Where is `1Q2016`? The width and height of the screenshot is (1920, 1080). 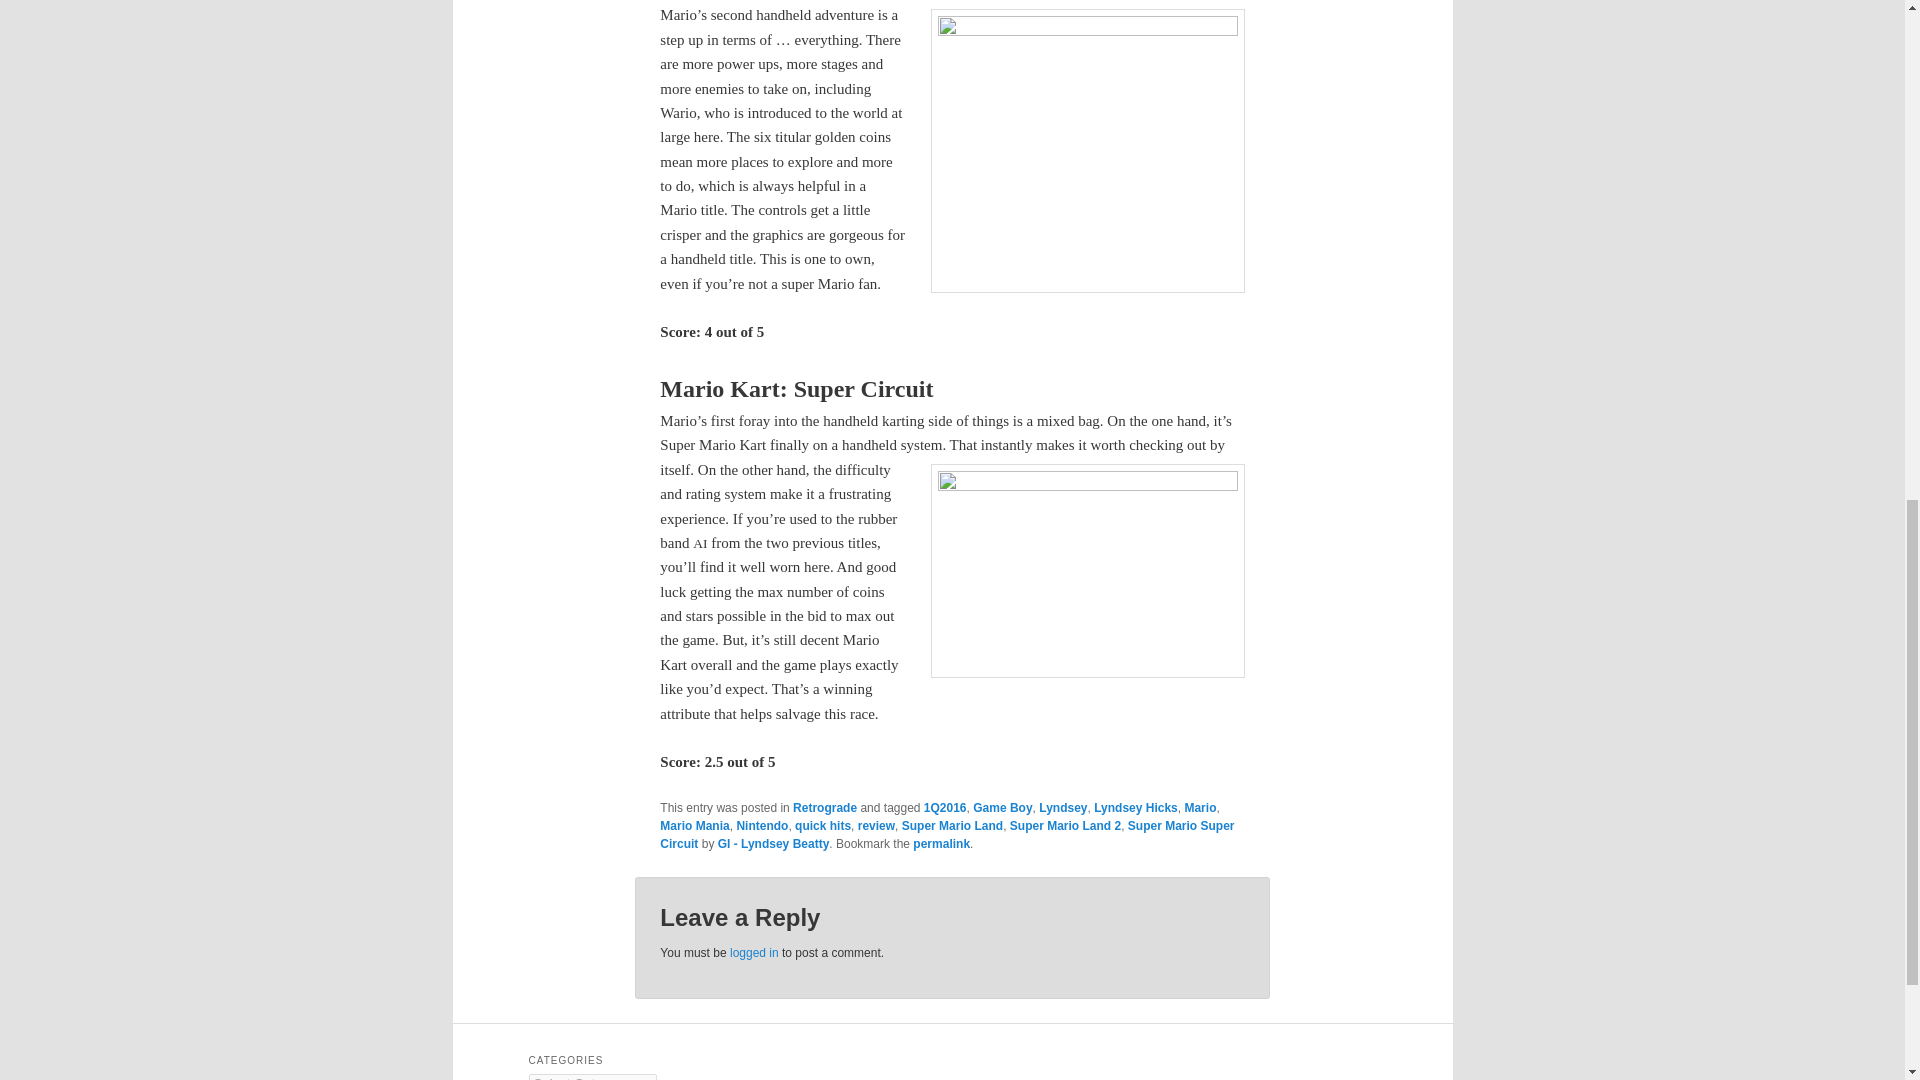
1Q2016 is located at coordinates (945, 808).